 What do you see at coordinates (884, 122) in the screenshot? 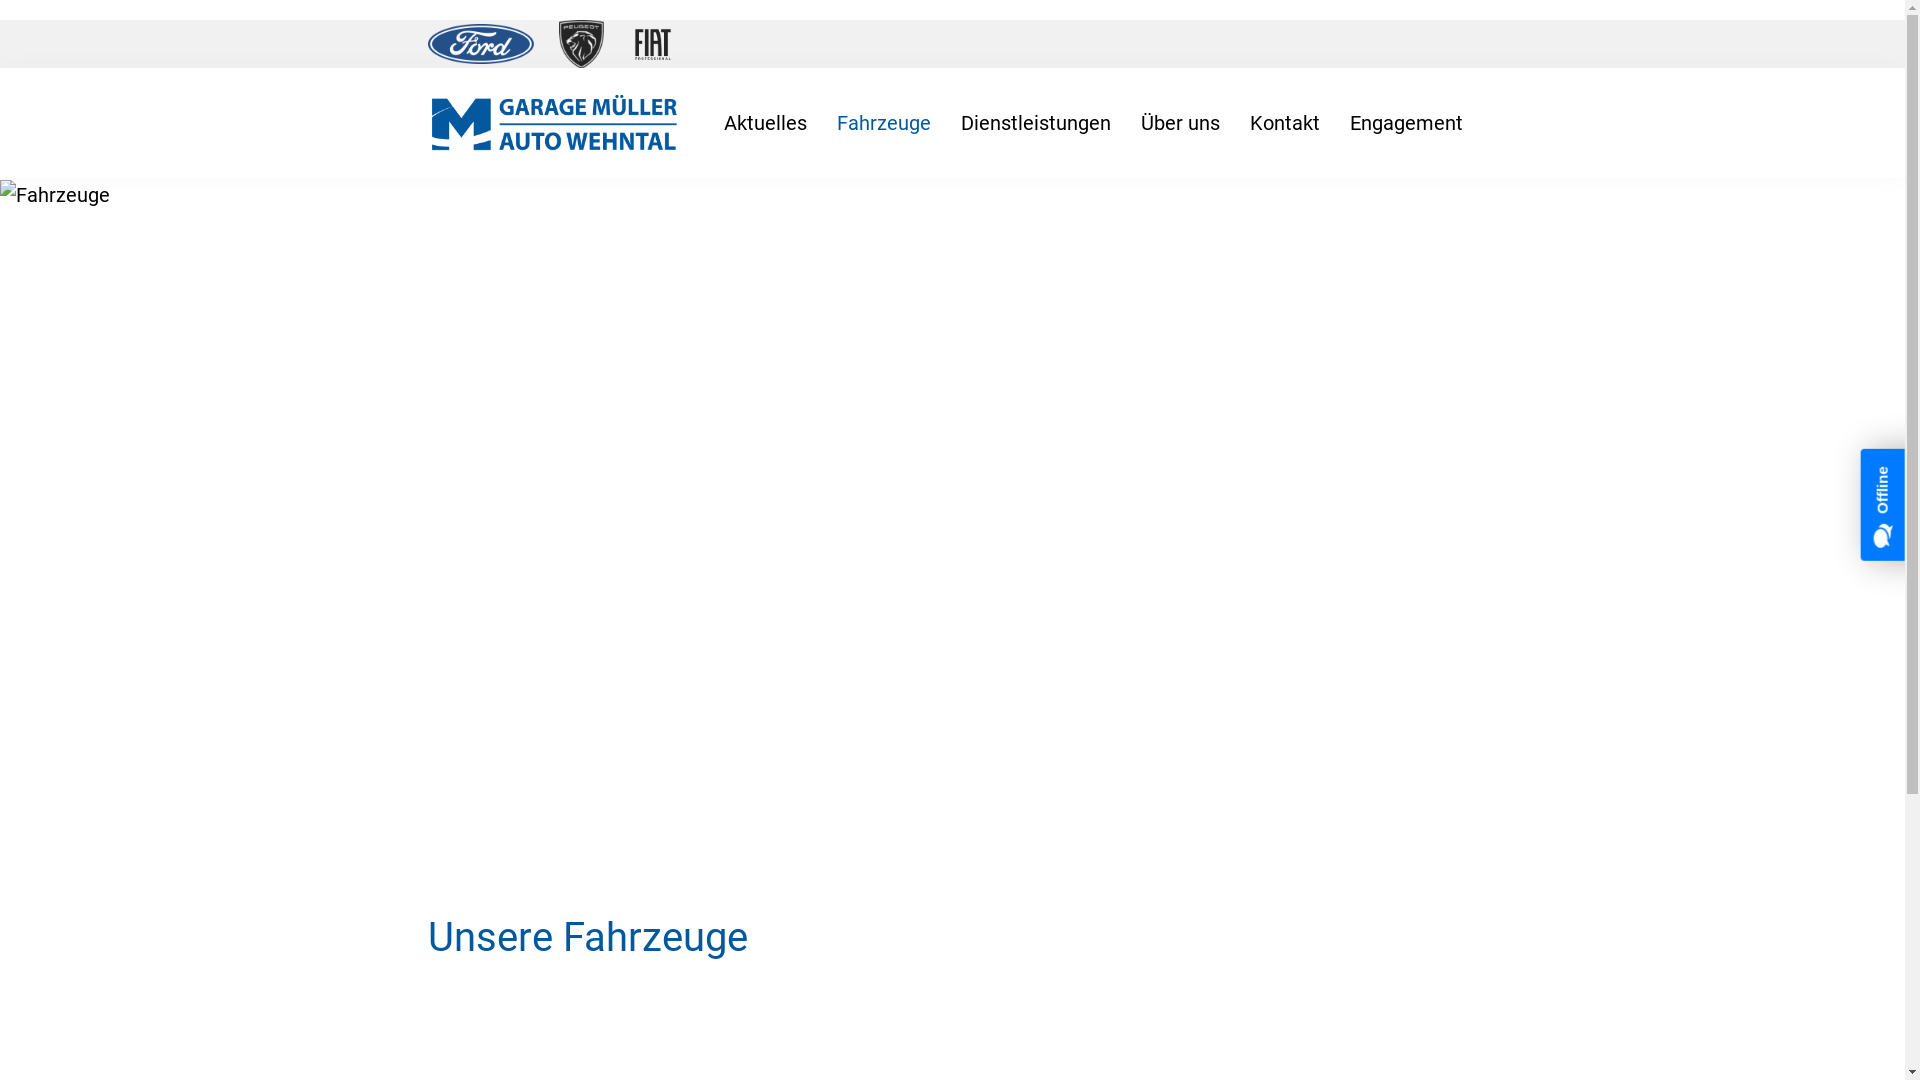
I see `Fahrzeuge` at bounding box center [884, 122].